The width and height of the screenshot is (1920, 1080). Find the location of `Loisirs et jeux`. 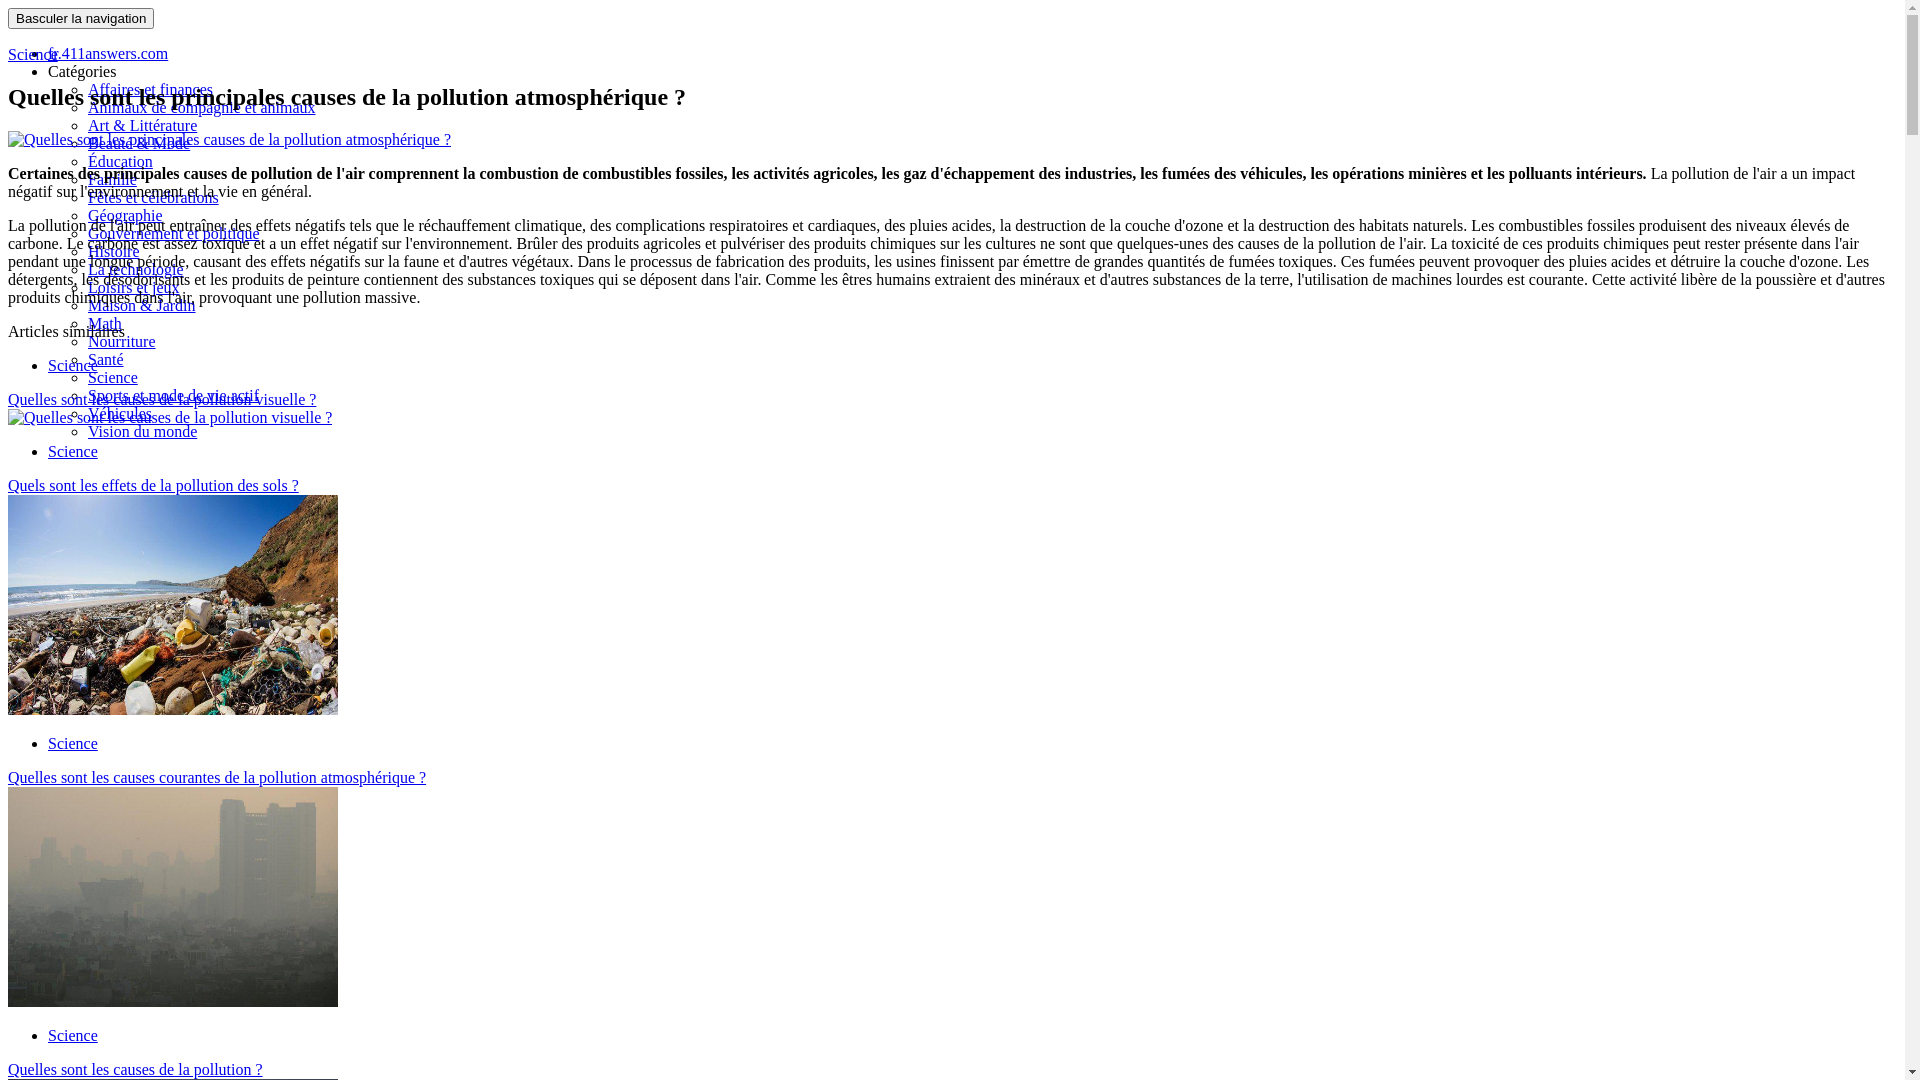

Loisirs et jeux is located at coordinates (134, 288).